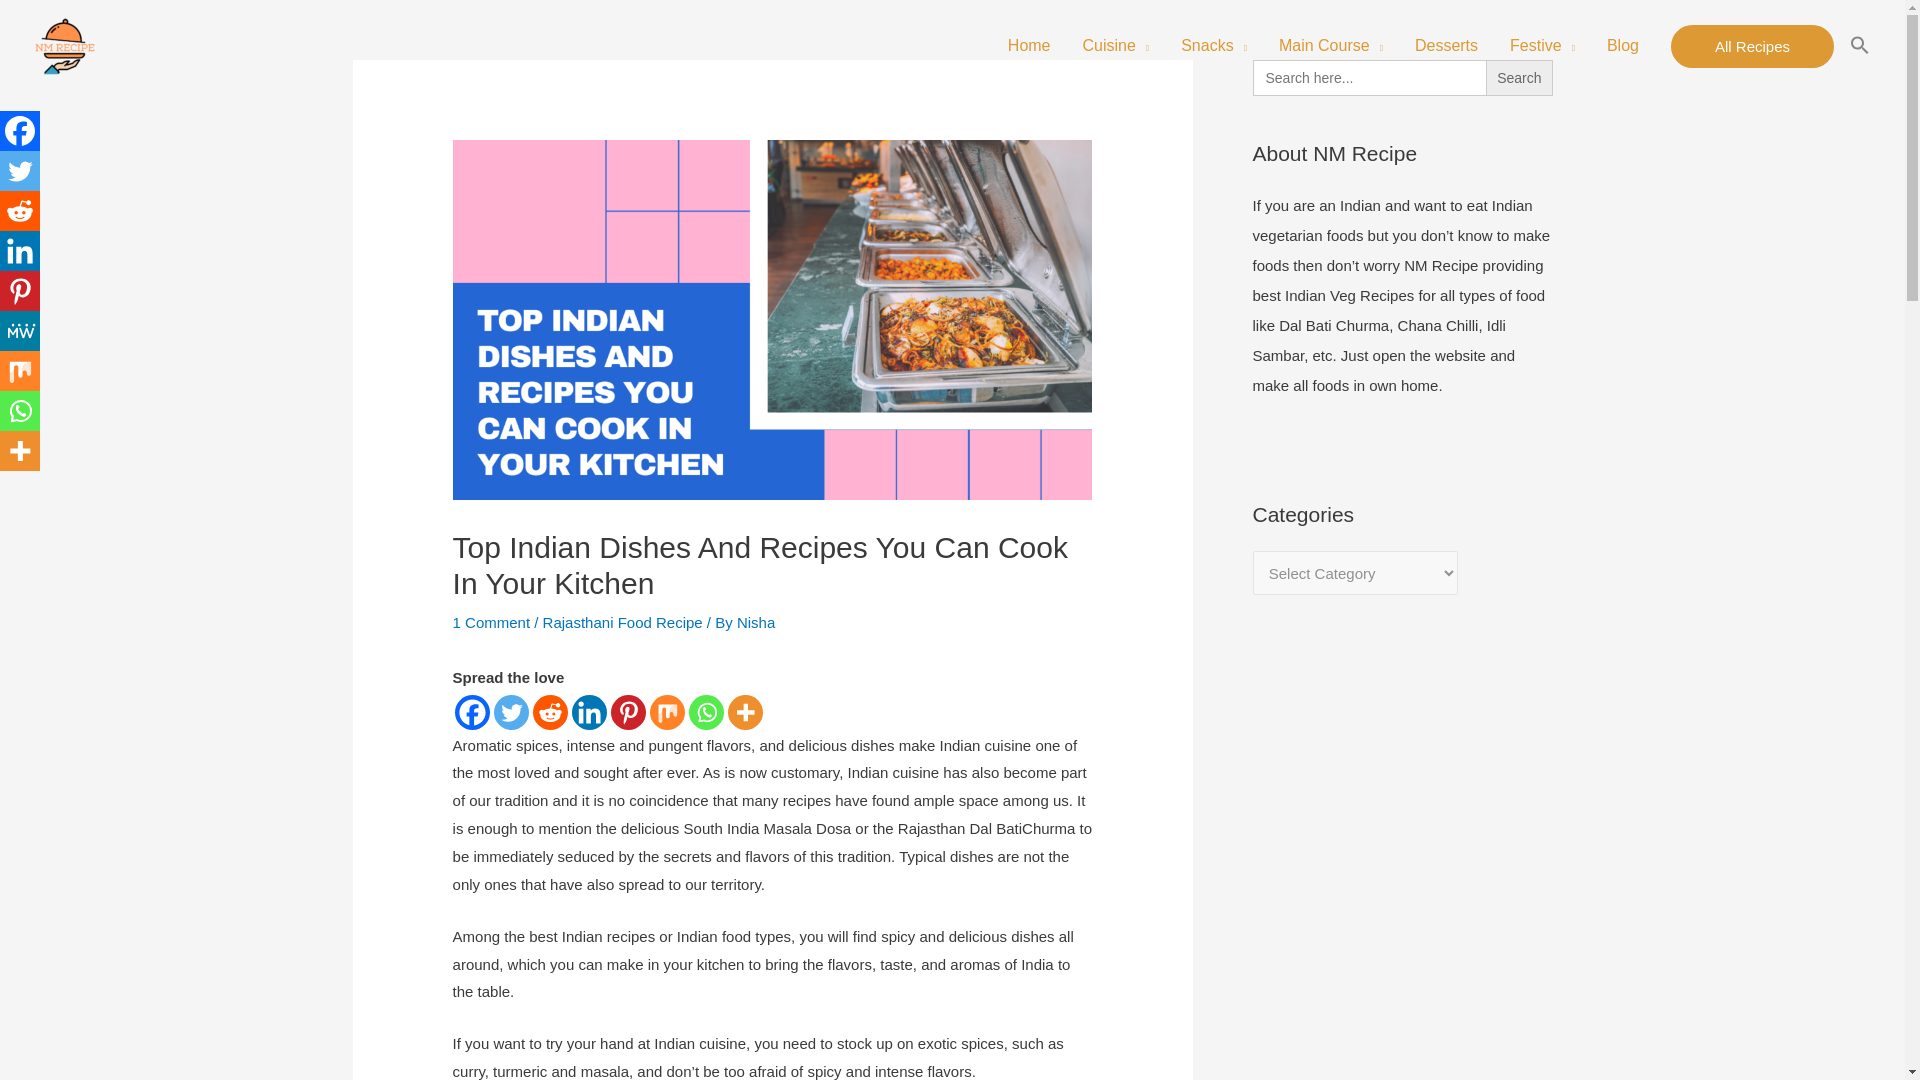 The image size is (1920, 1080). I want to click on Snacks, so click(1214, 46).